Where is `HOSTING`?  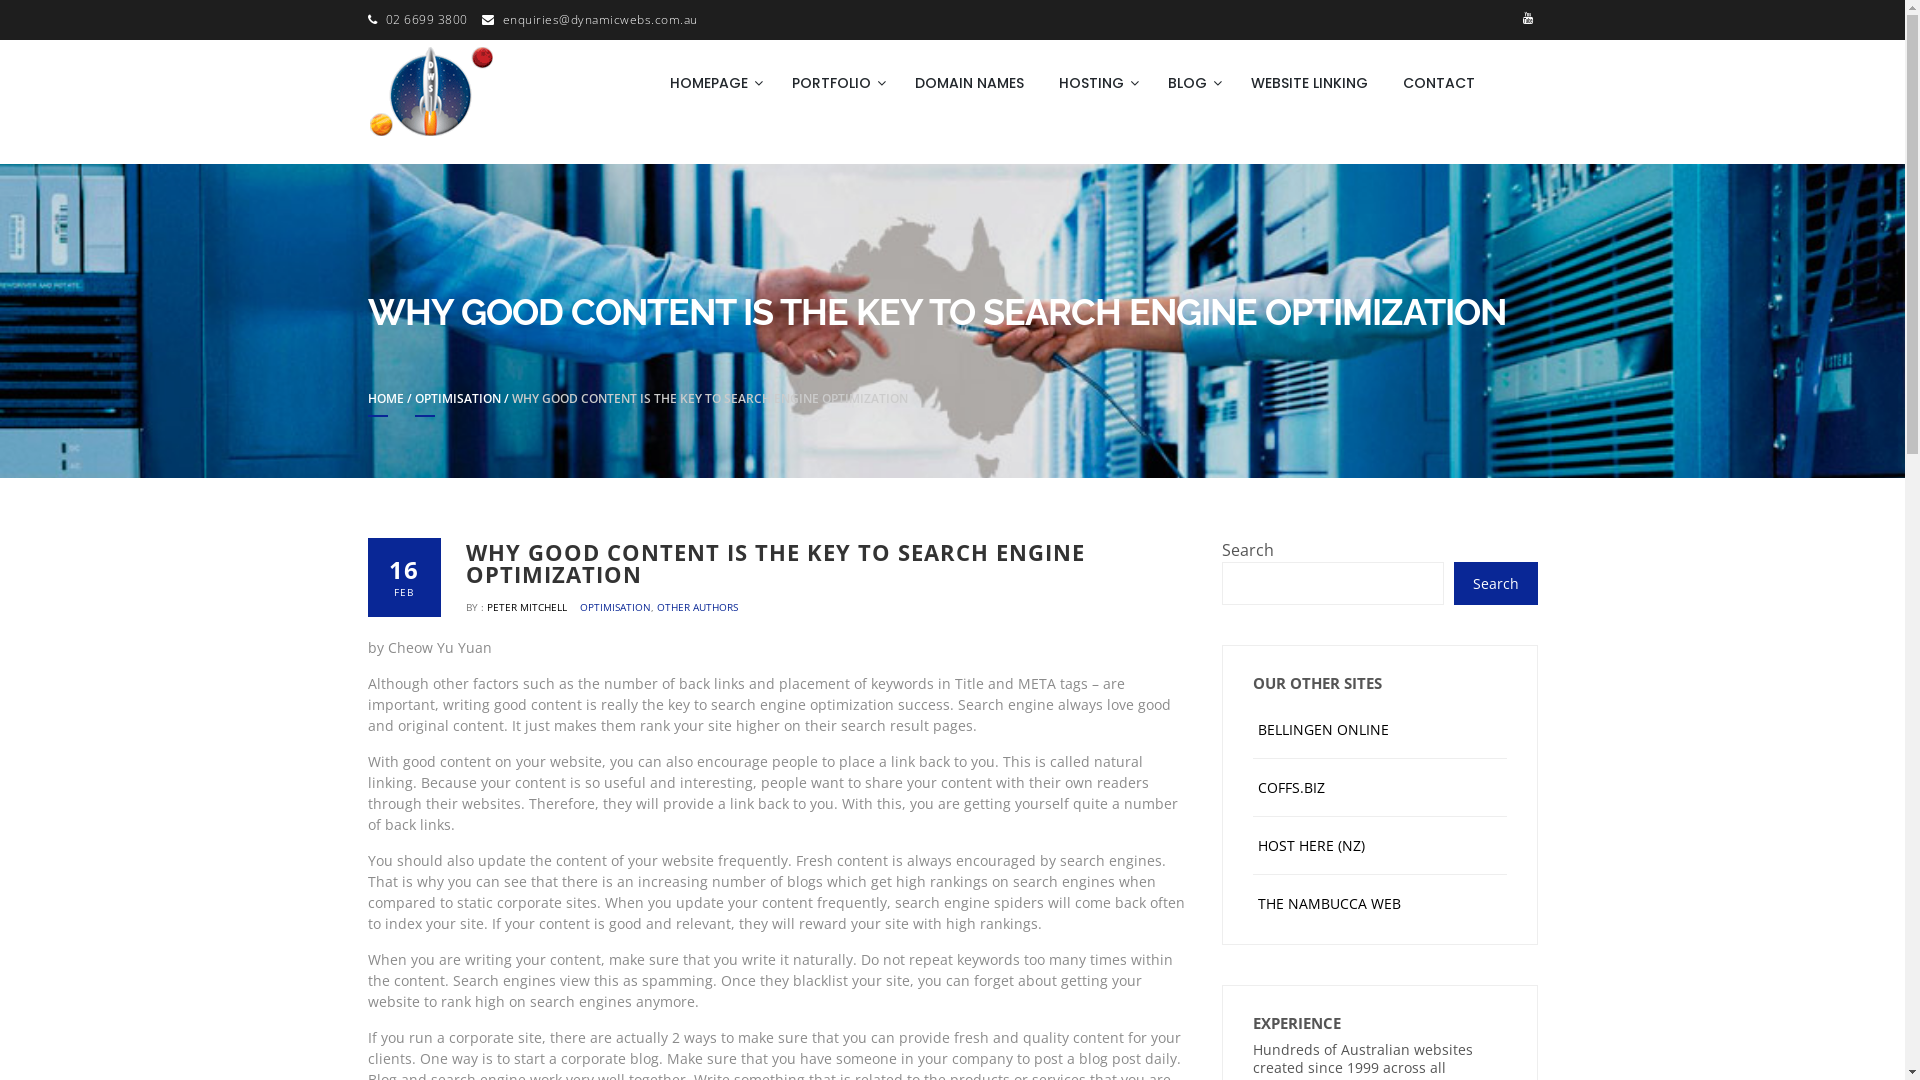
HOSTING is located at coordinates (1096, 83).